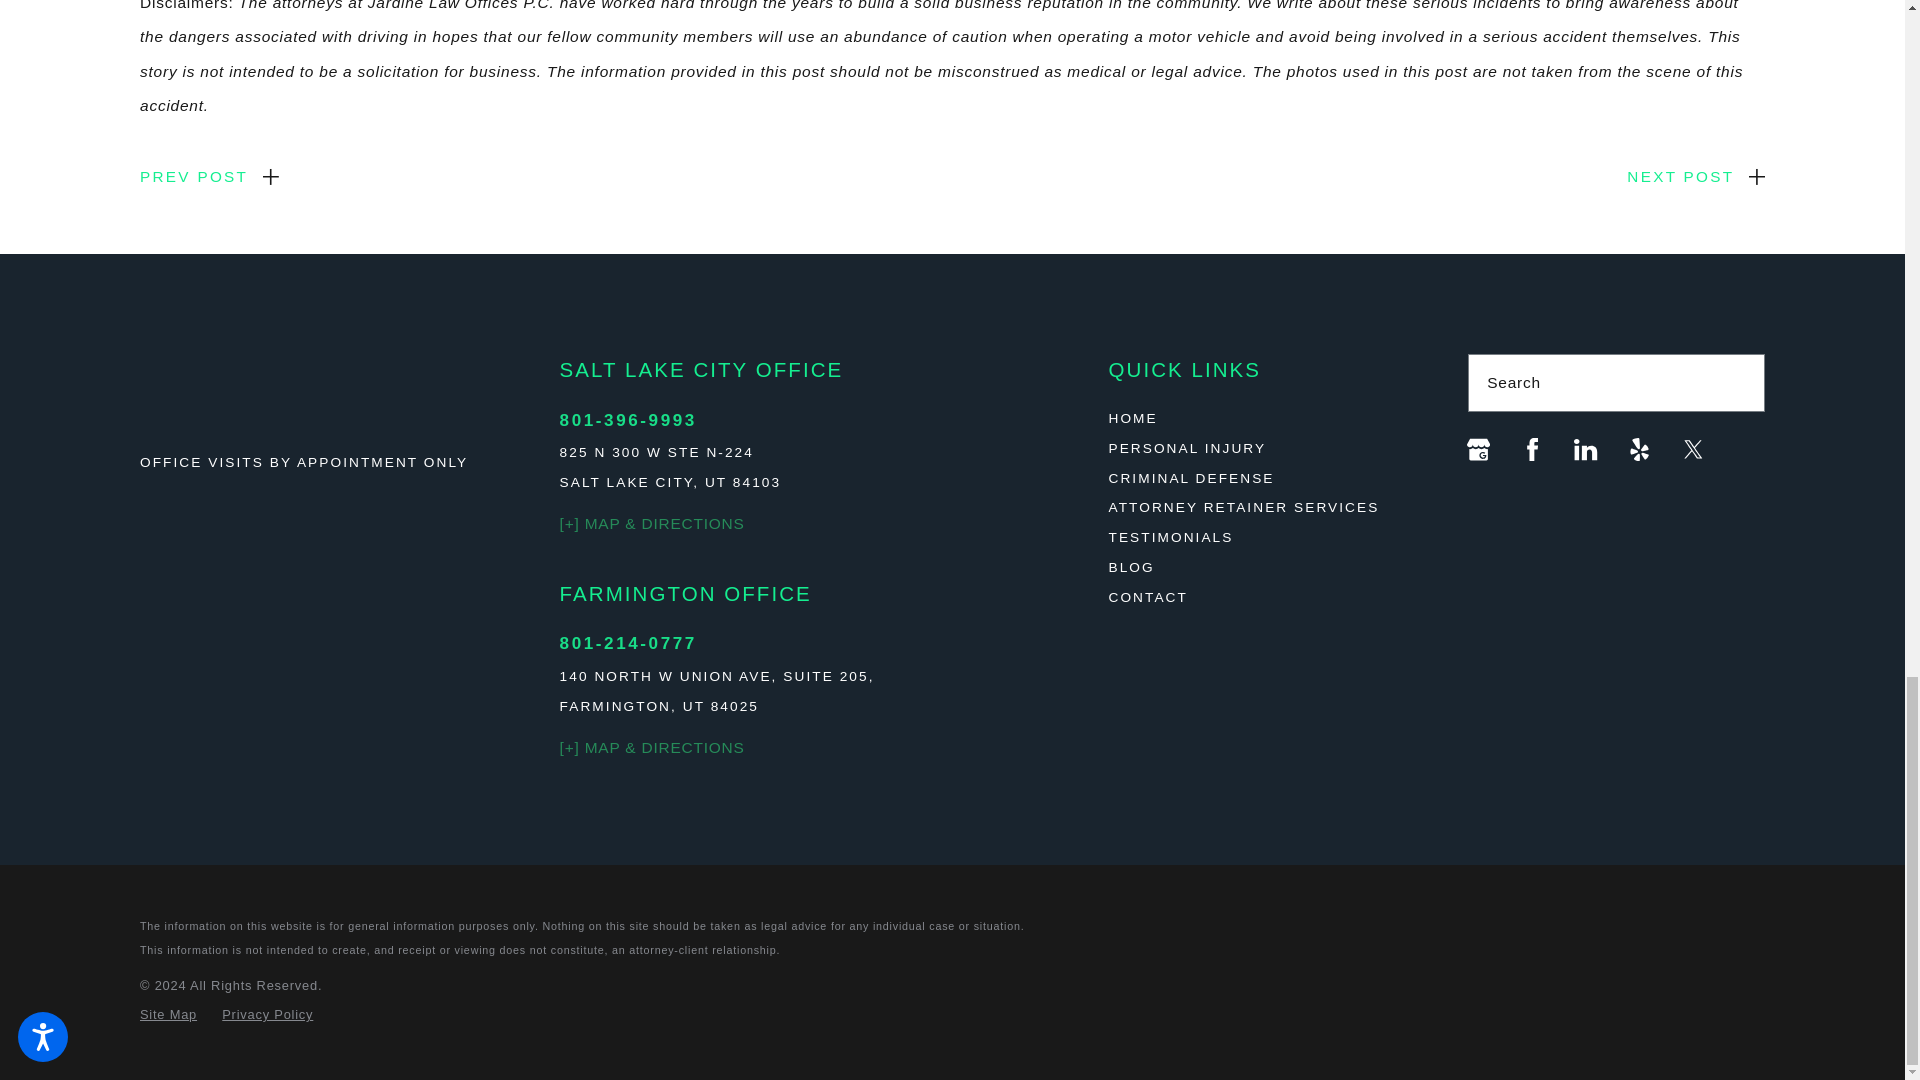 The image size is (1920, 1080). I want to click on Search Our Site, so click(1738, 382).